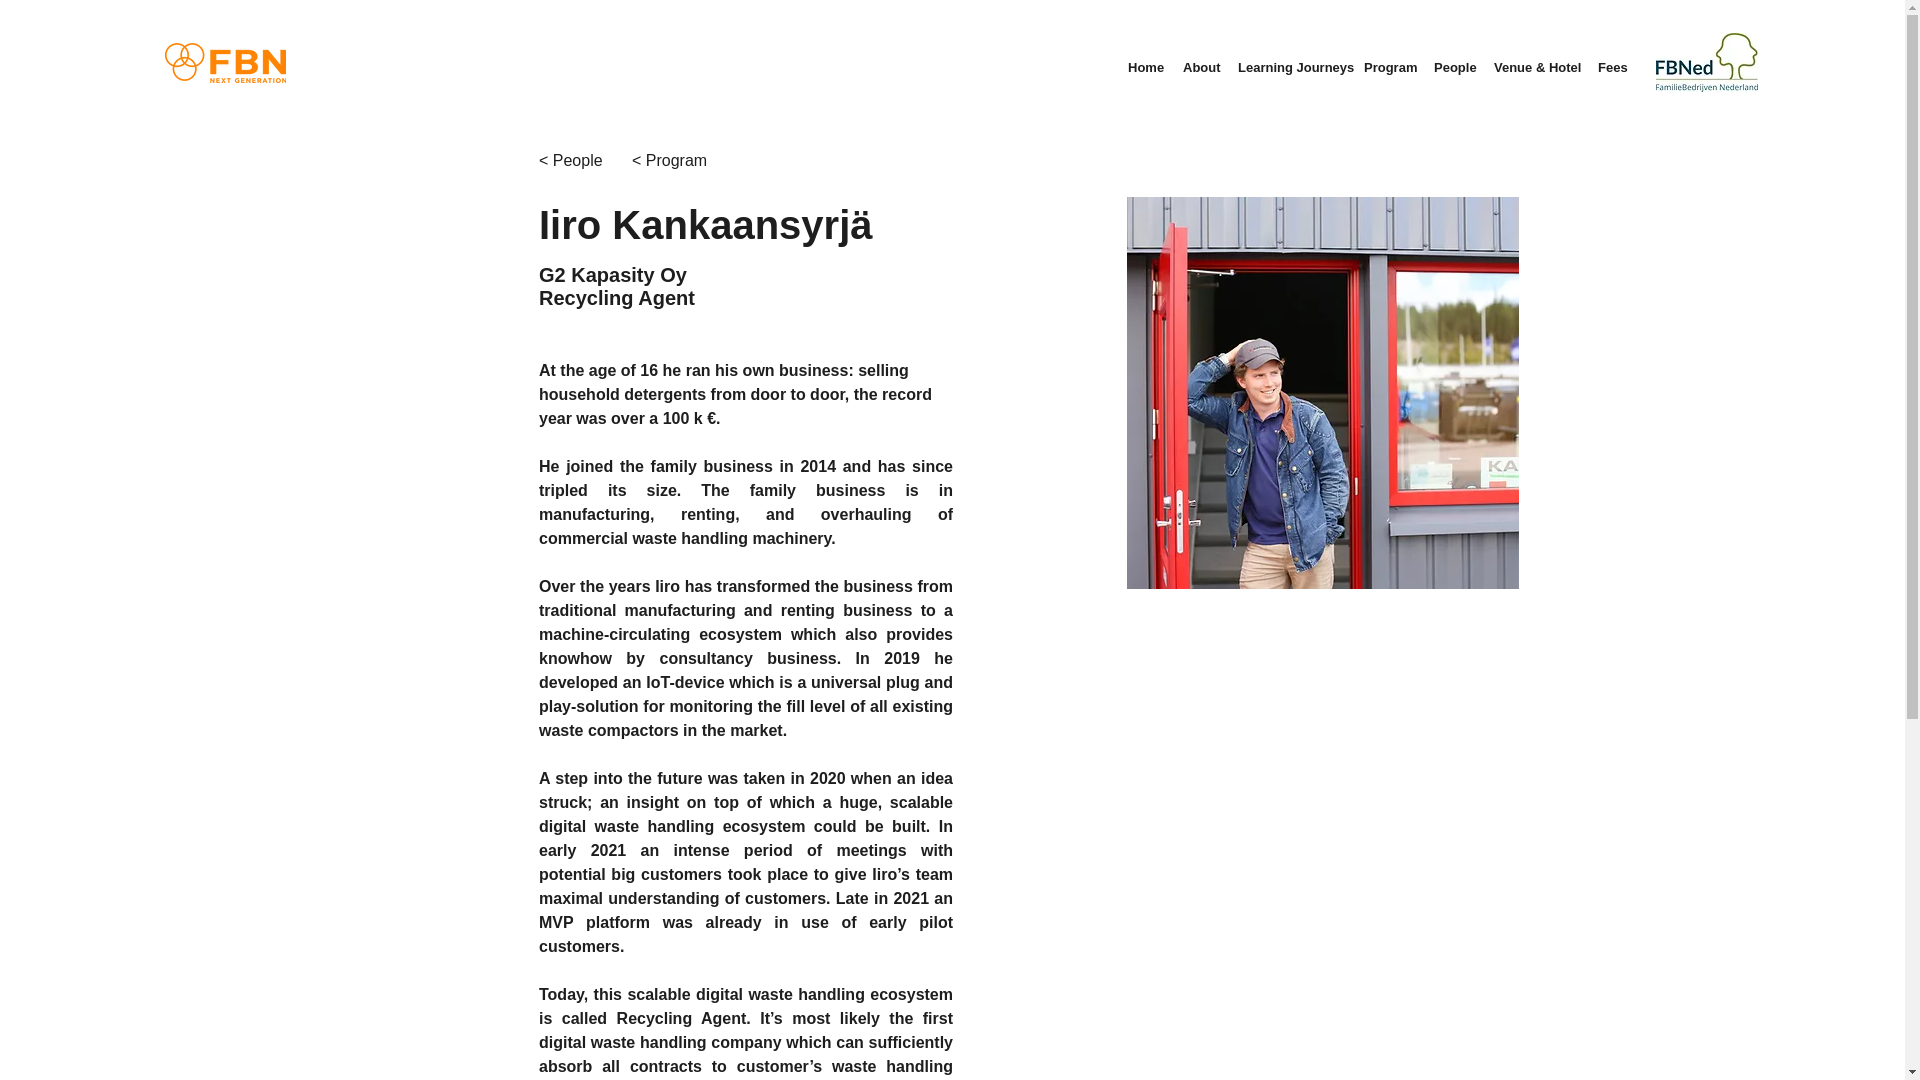  I want to click on People, so click(1454, 68).